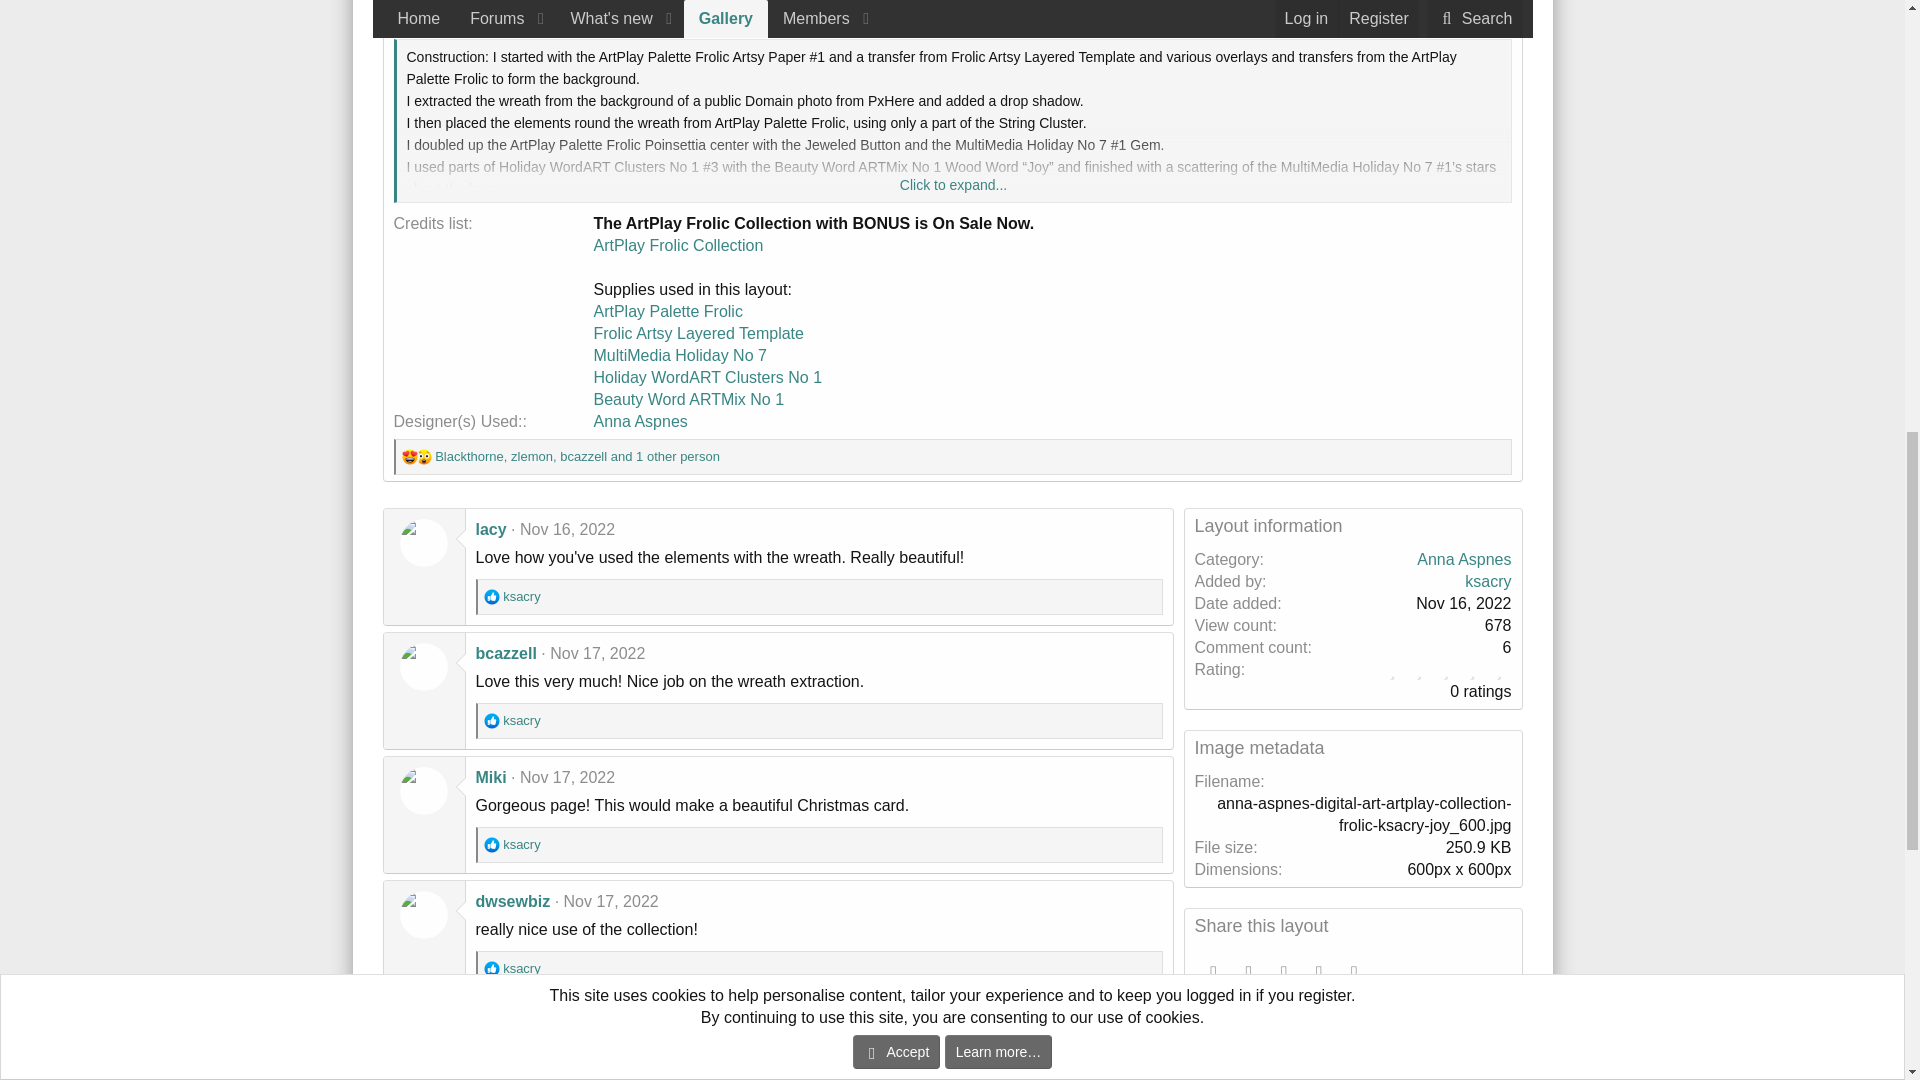 This screenshot has height=1080, width=1920. I want to click on Nov 16, 2022 at 5:05 PM, so click(567, 528).